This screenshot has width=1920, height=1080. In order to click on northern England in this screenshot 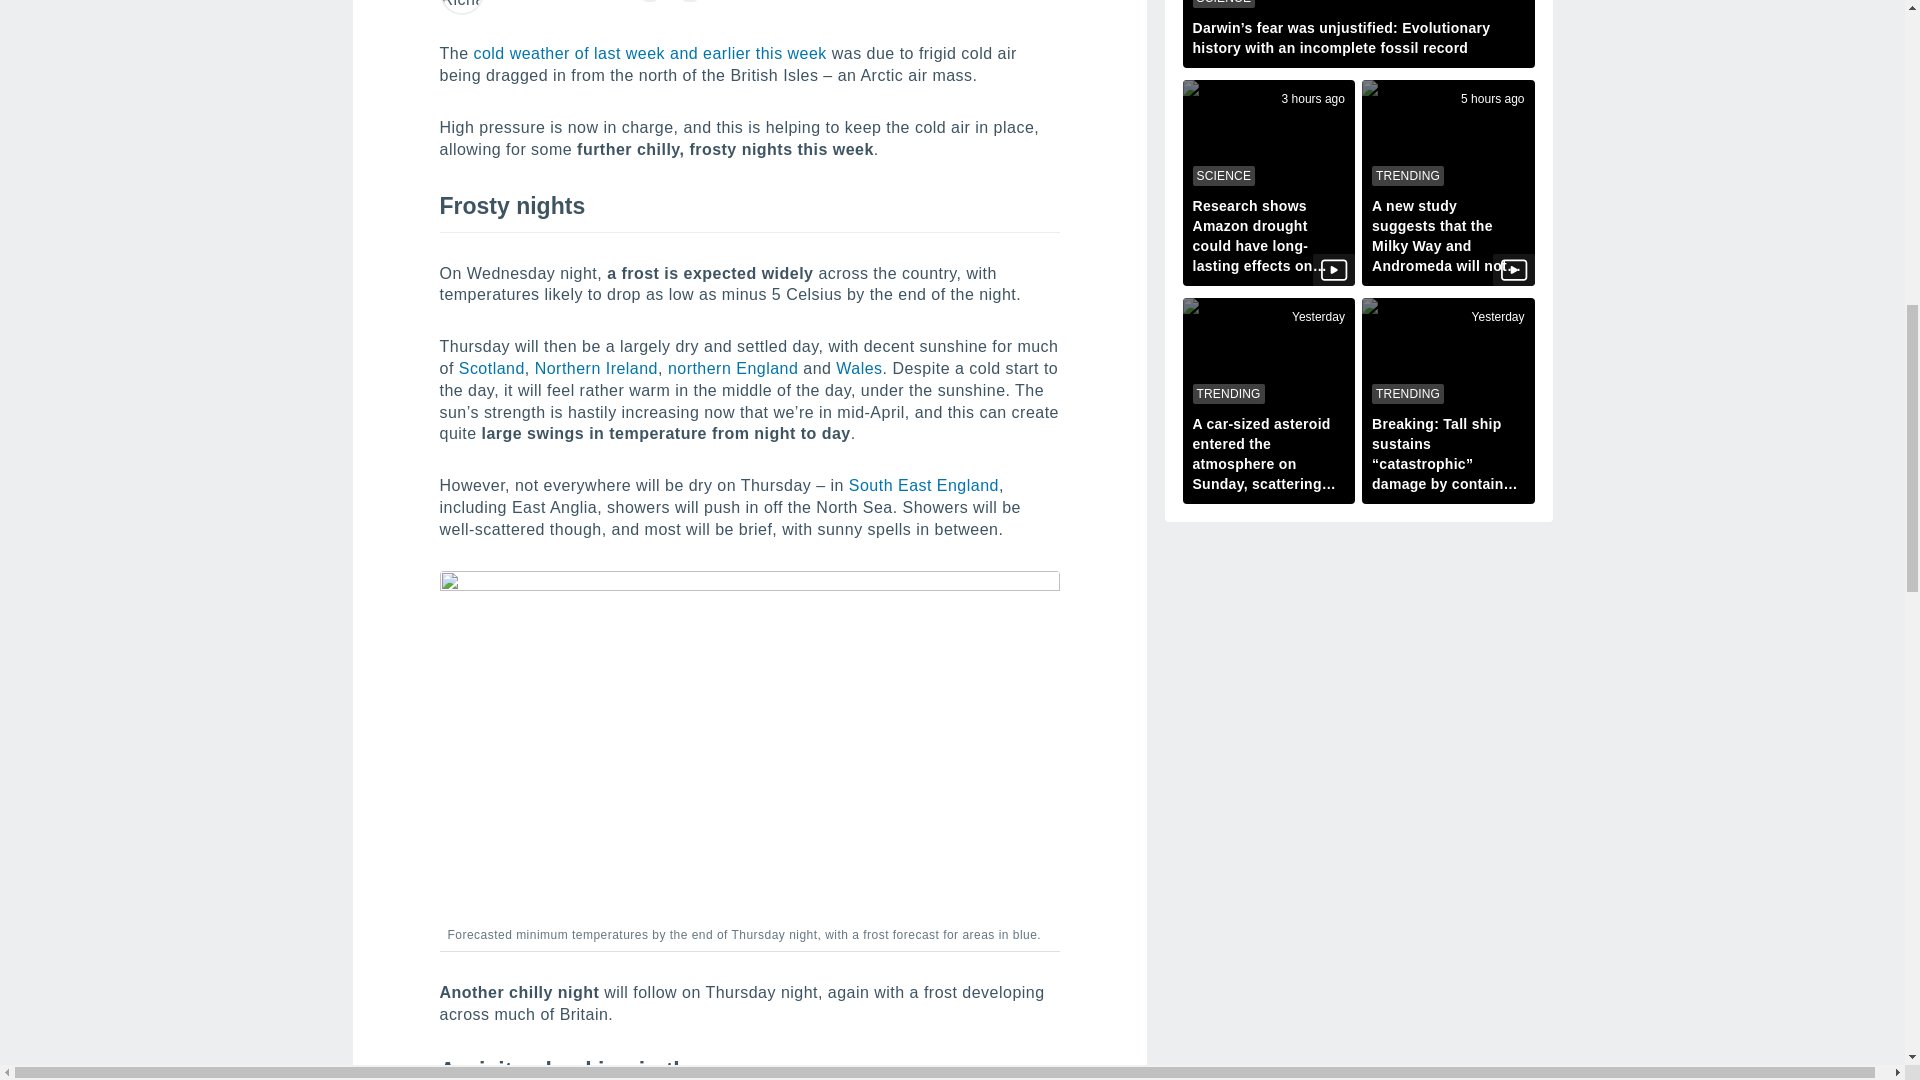, I will do `click(733, 368)`.